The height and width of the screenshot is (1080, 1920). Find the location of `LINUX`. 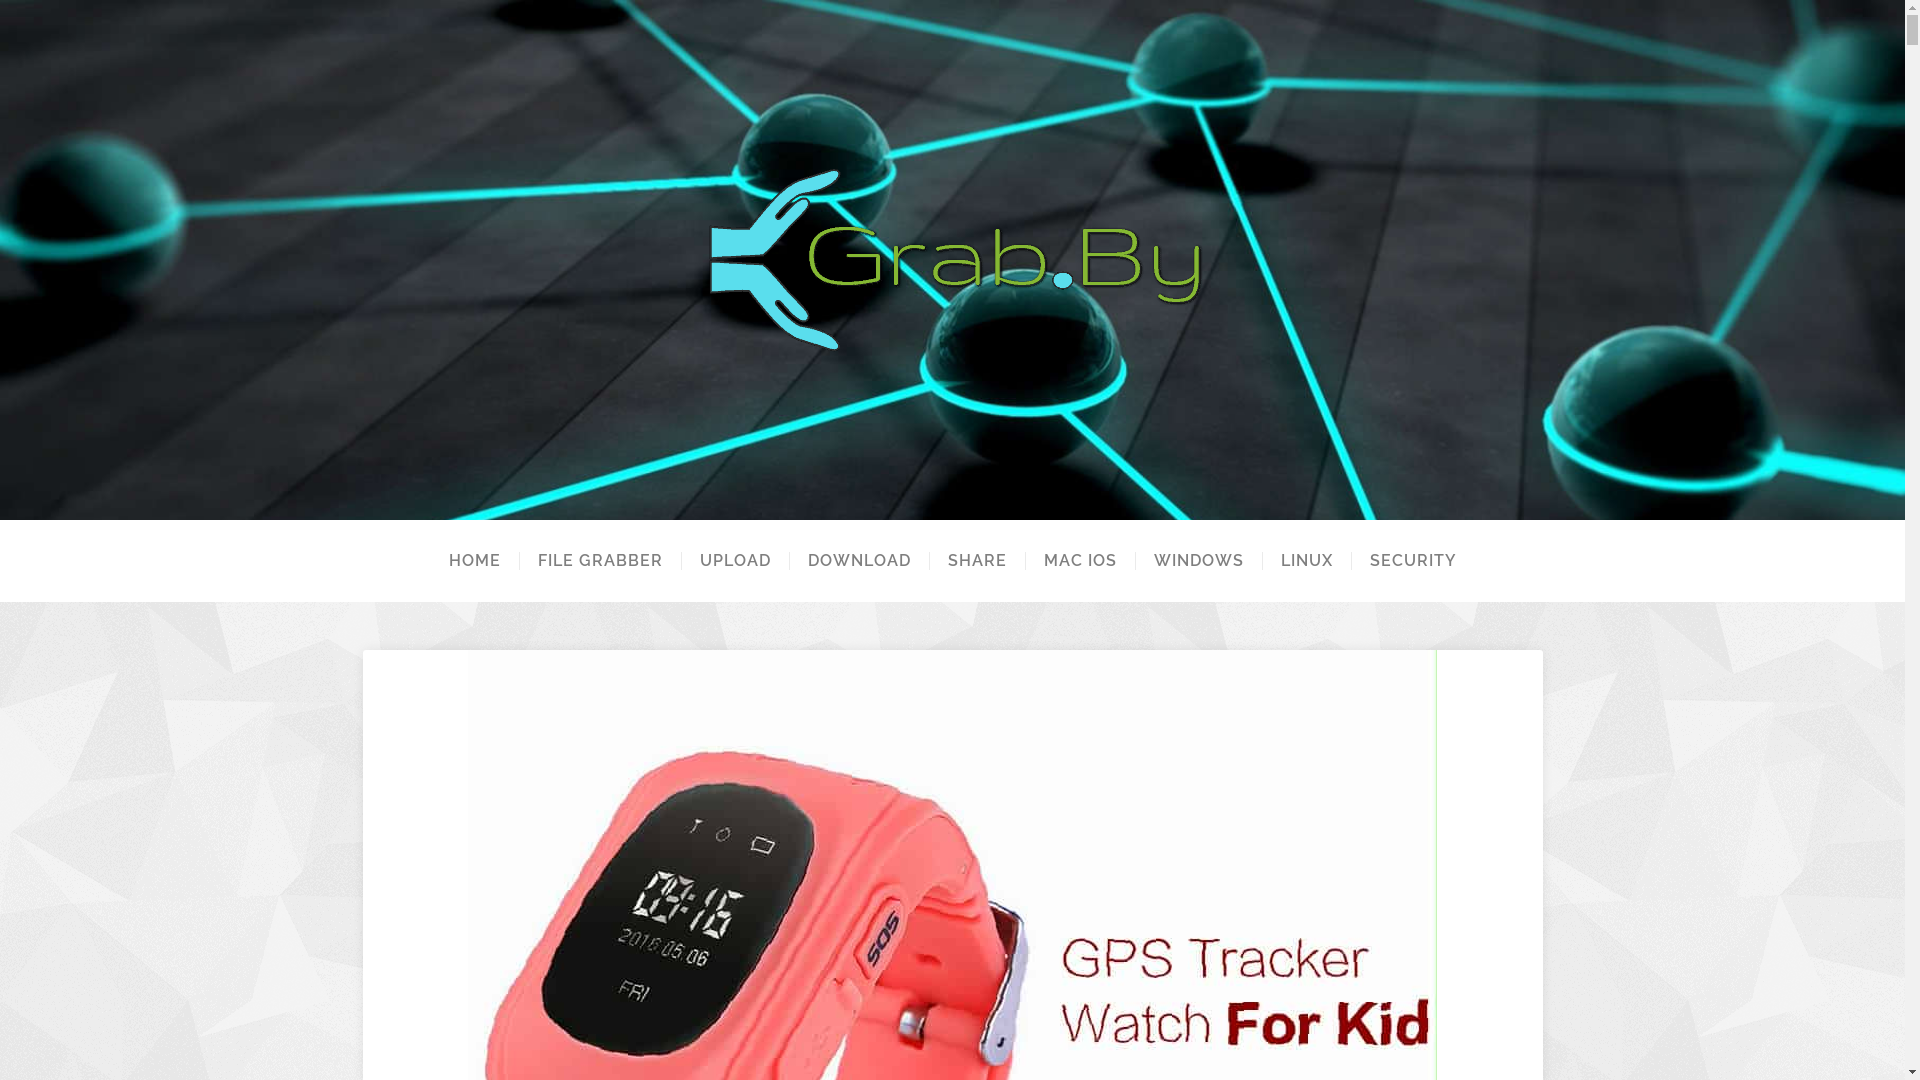

LINUX is located at coordinates (1306, 561).